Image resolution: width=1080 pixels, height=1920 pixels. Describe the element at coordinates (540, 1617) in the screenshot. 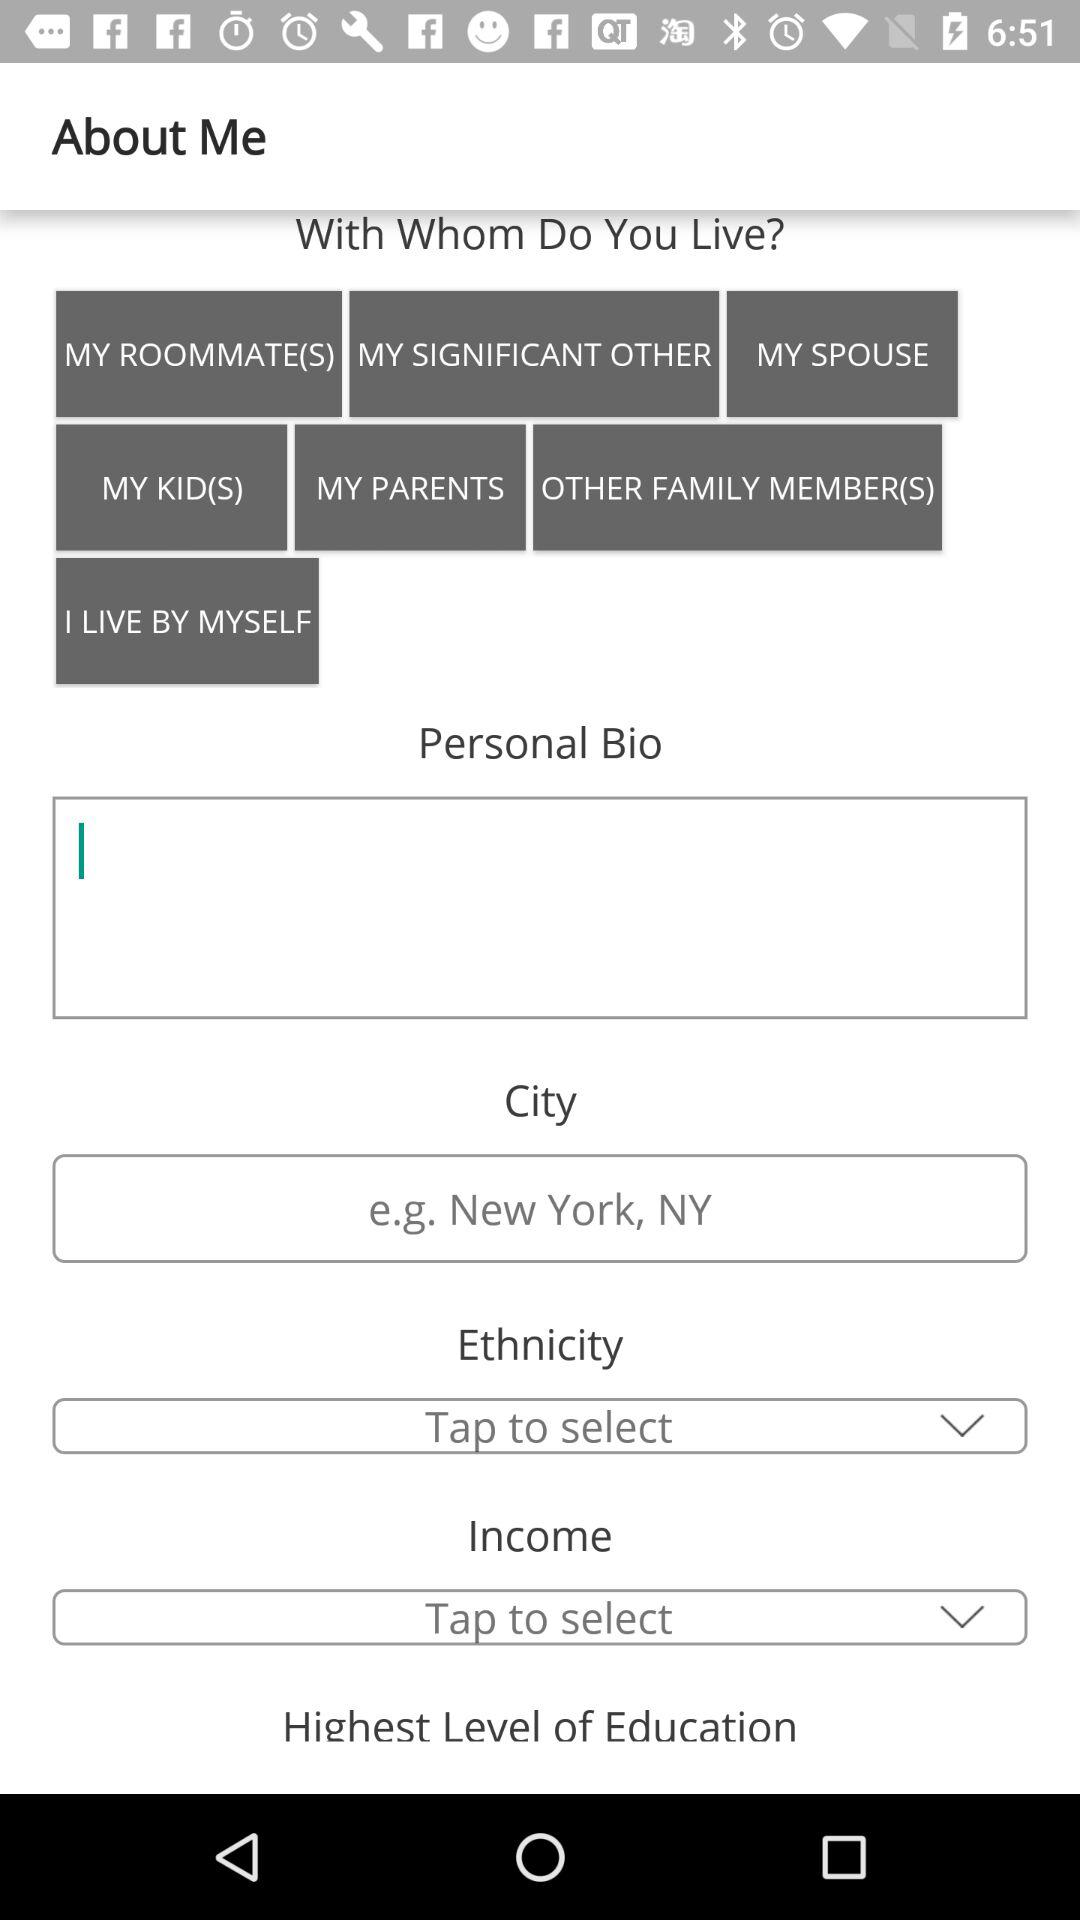

I see `income level dropdown menu` at that location.